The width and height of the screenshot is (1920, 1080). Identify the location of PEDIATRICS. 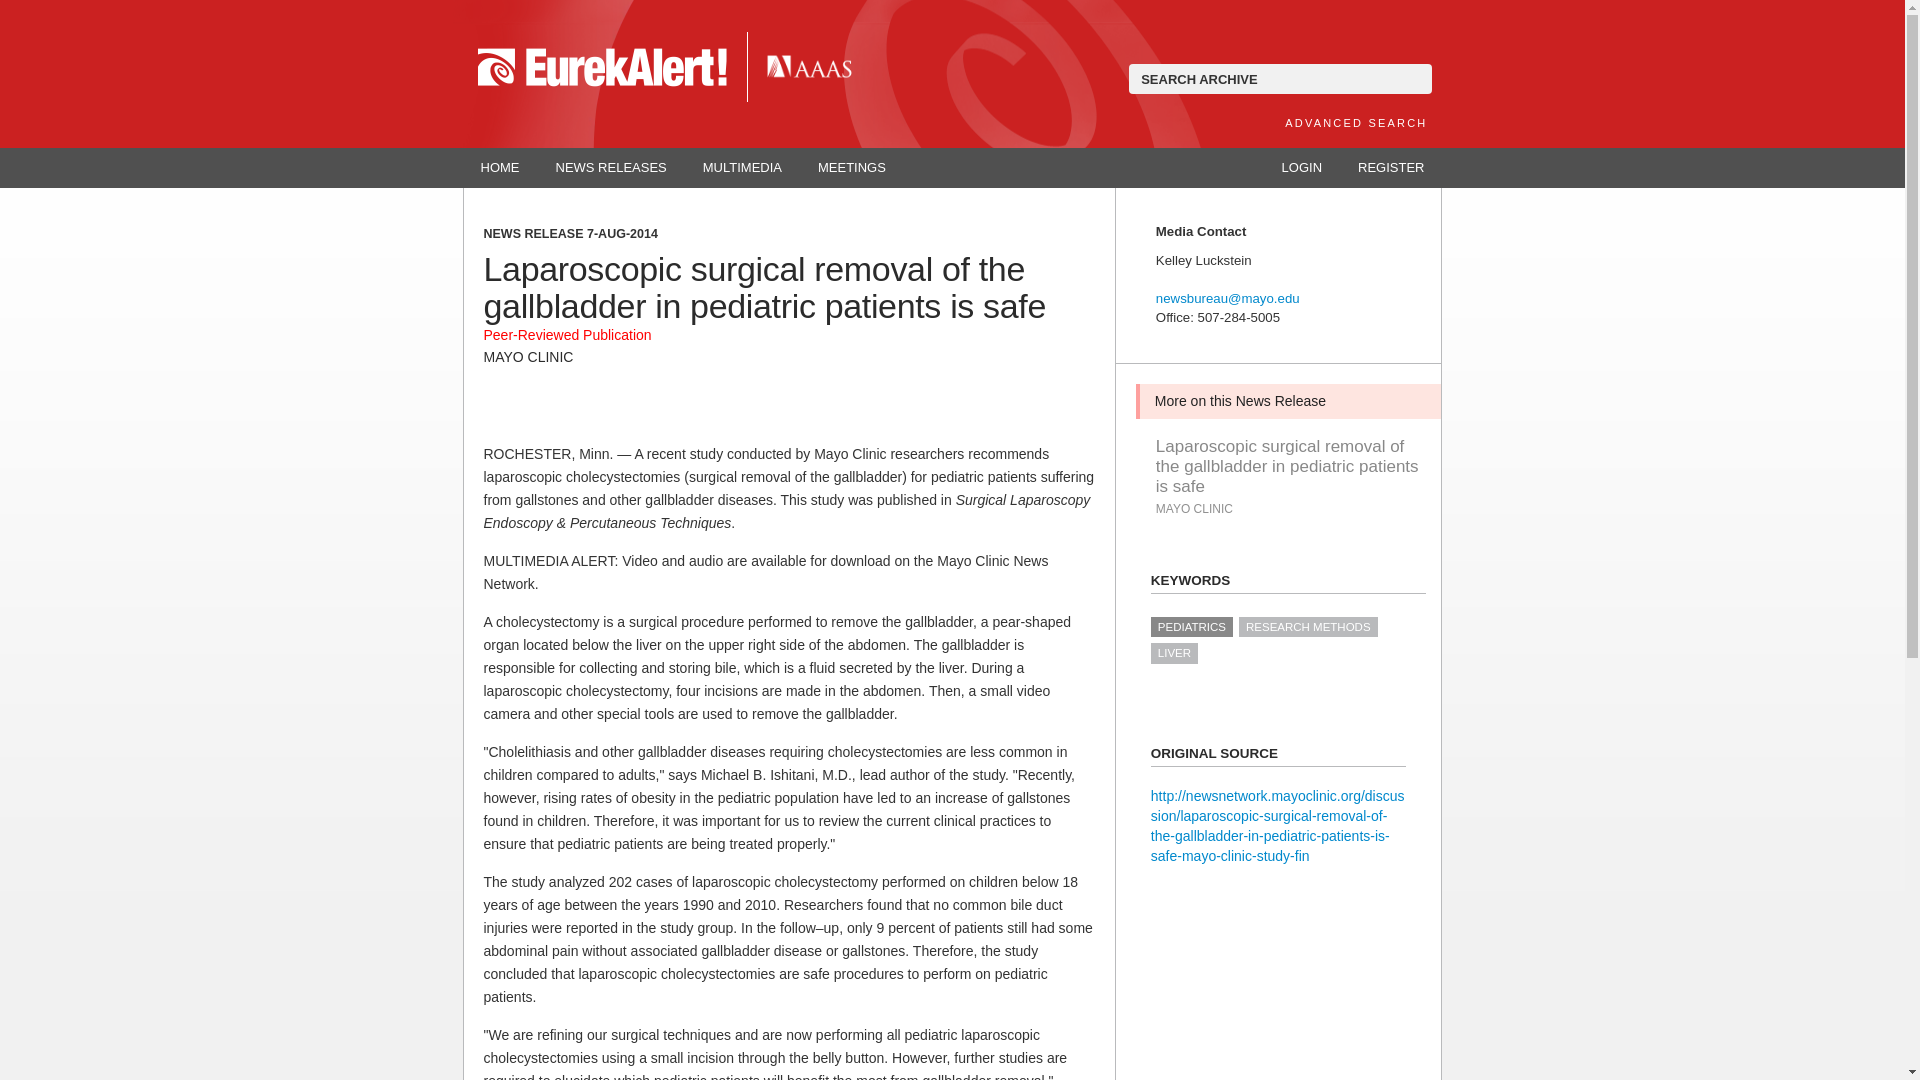
(1191, 626).